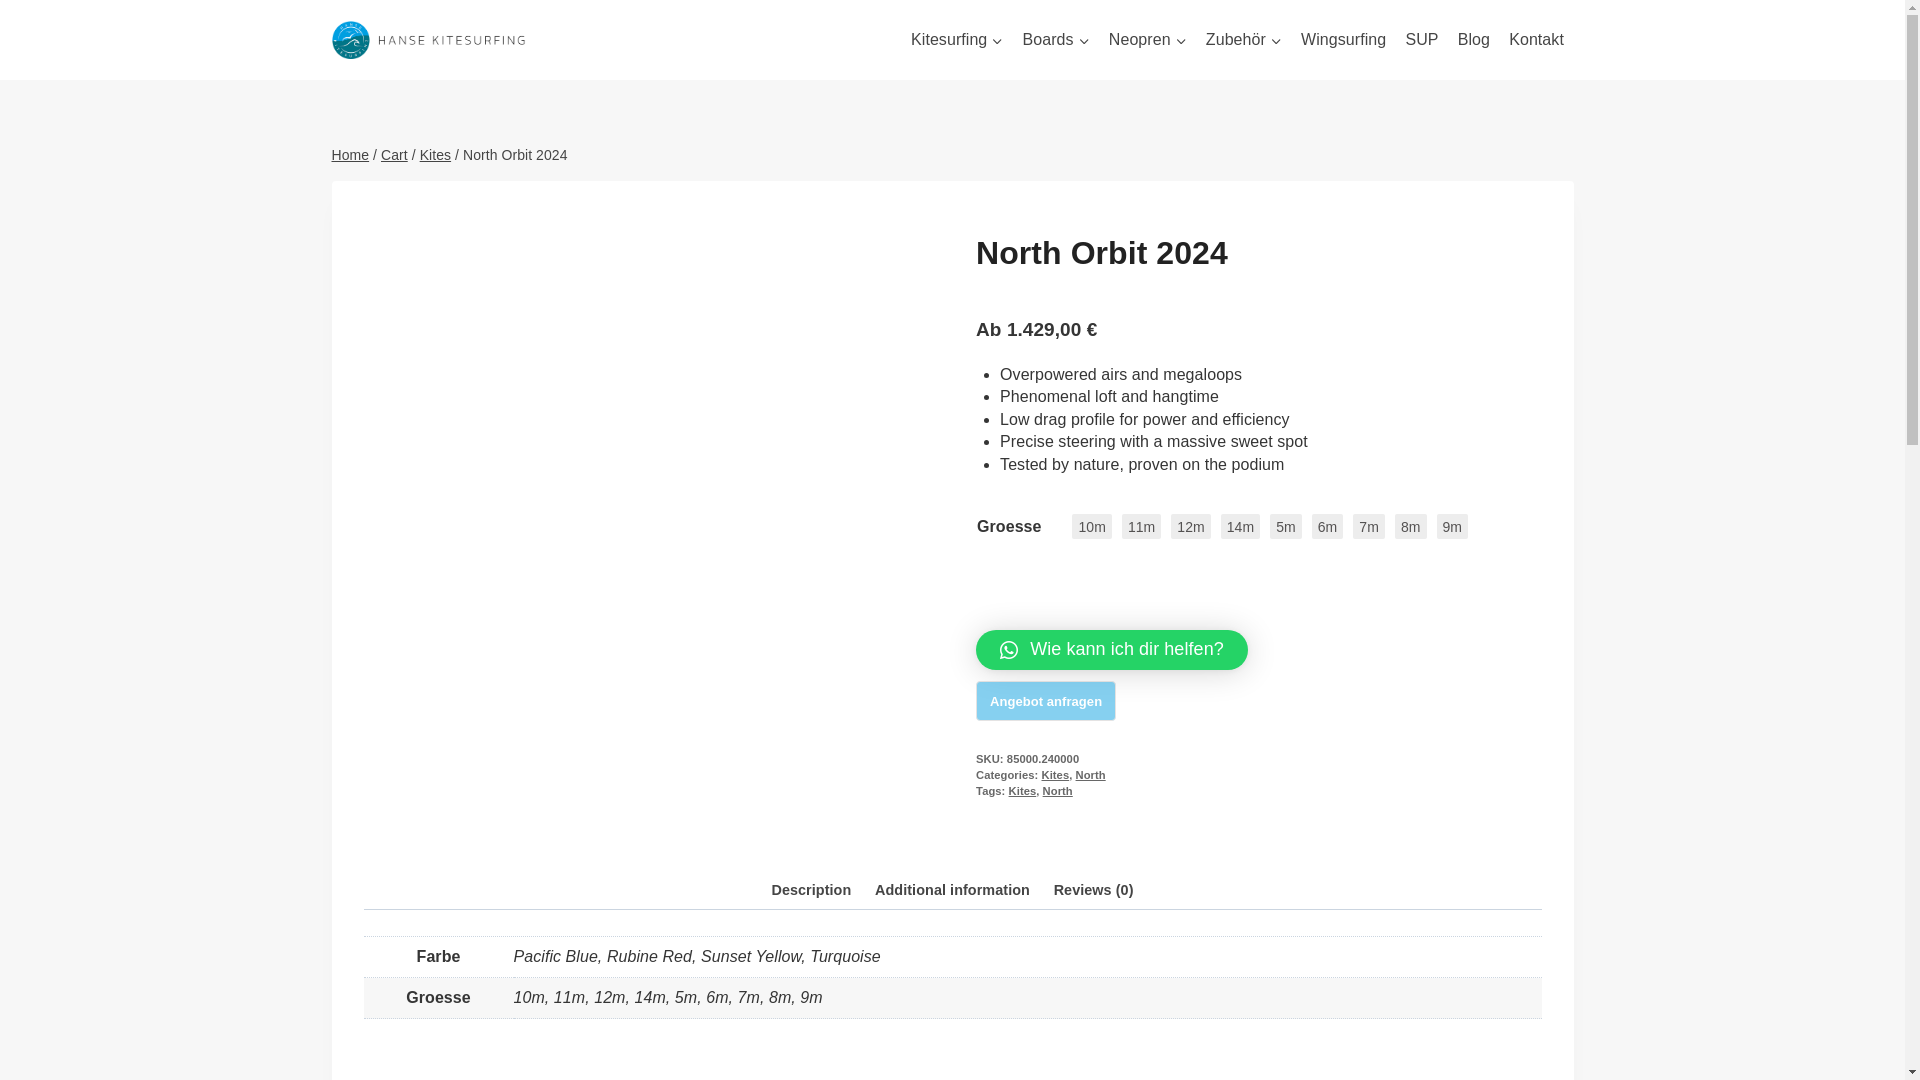 The image size is (1920, 1080). What do you see at coordinates (1473, 40) in the screenshot?
I see `Blog` at bounding box center [1473, 40].